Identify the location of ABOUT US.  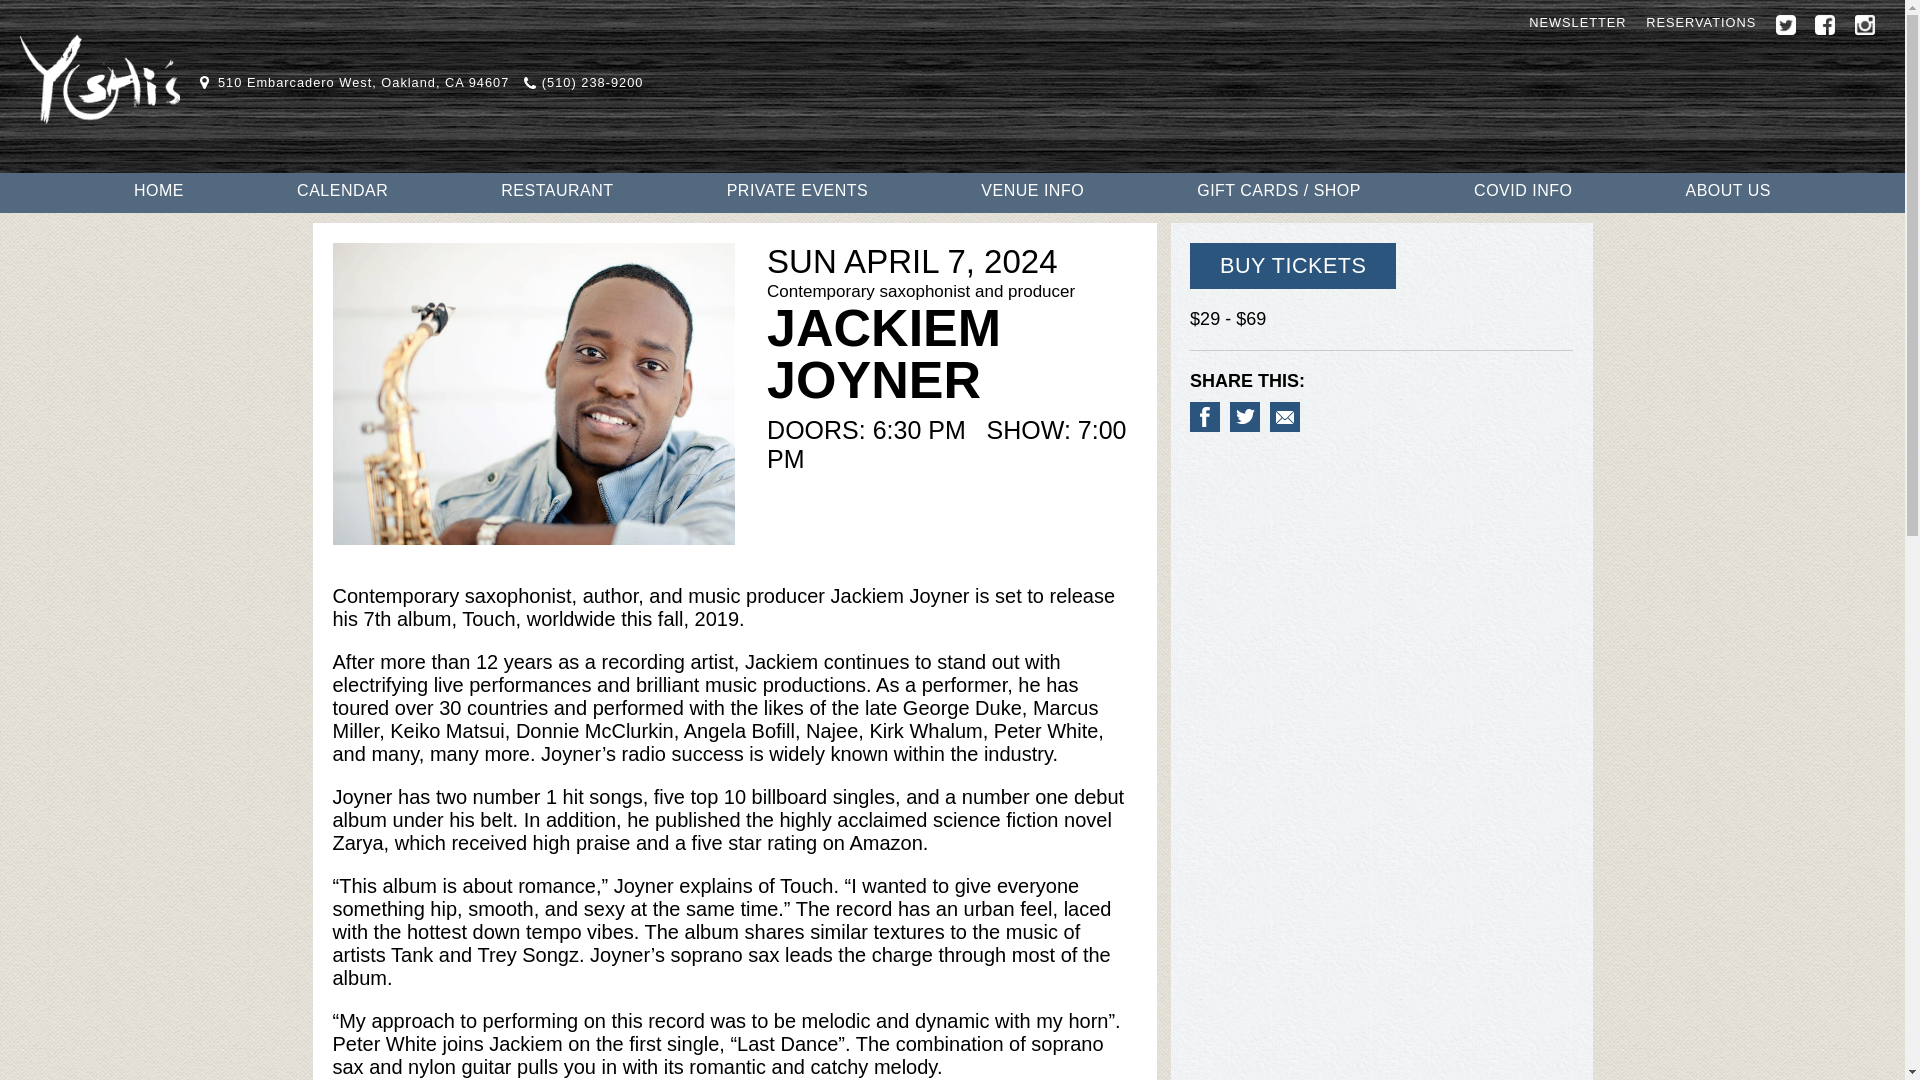
(1728, 191).